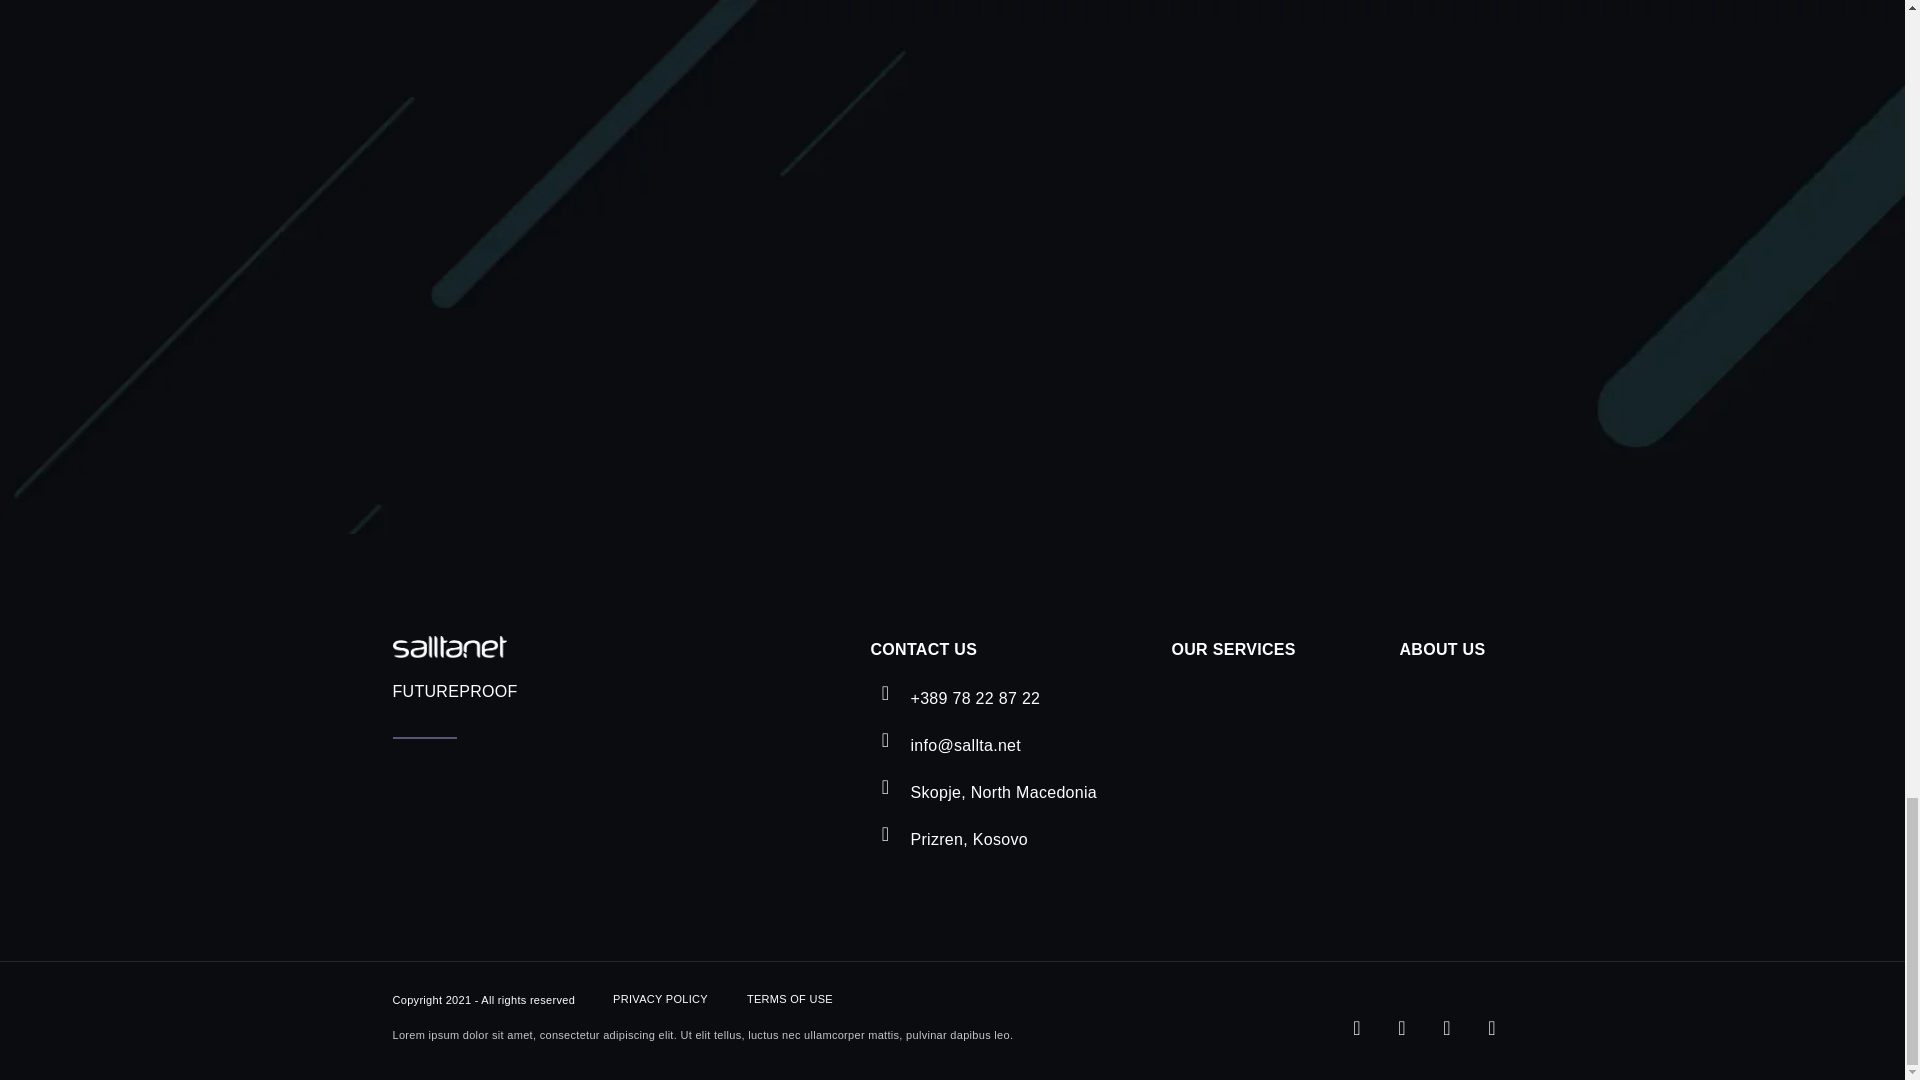 This screenshot has height=1080, width=1920. I want to click on TERMS OF USE, so click(790, 1000).